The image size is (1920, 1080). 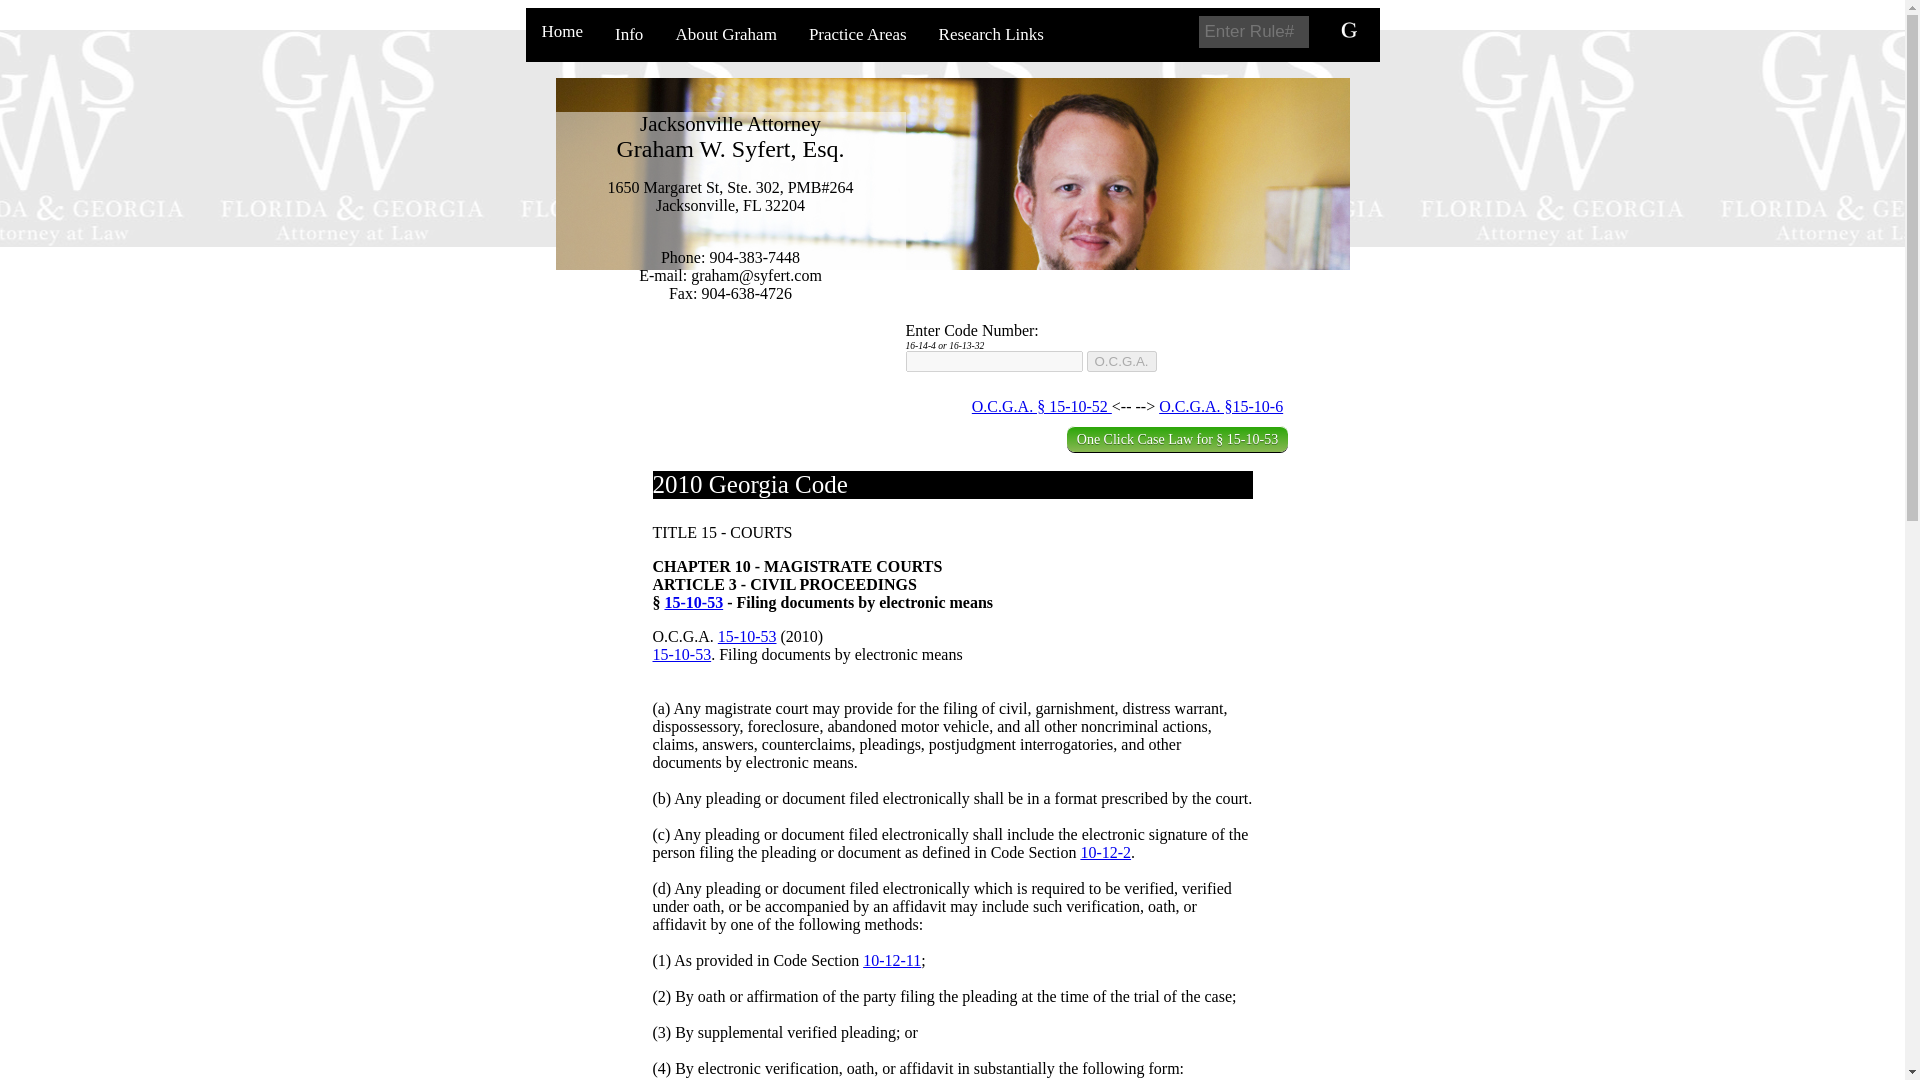 What do you see at coordinates (1120, 361) in the screenshot?
I see `O.C.G.A.` at bounding box center [1120, 361].